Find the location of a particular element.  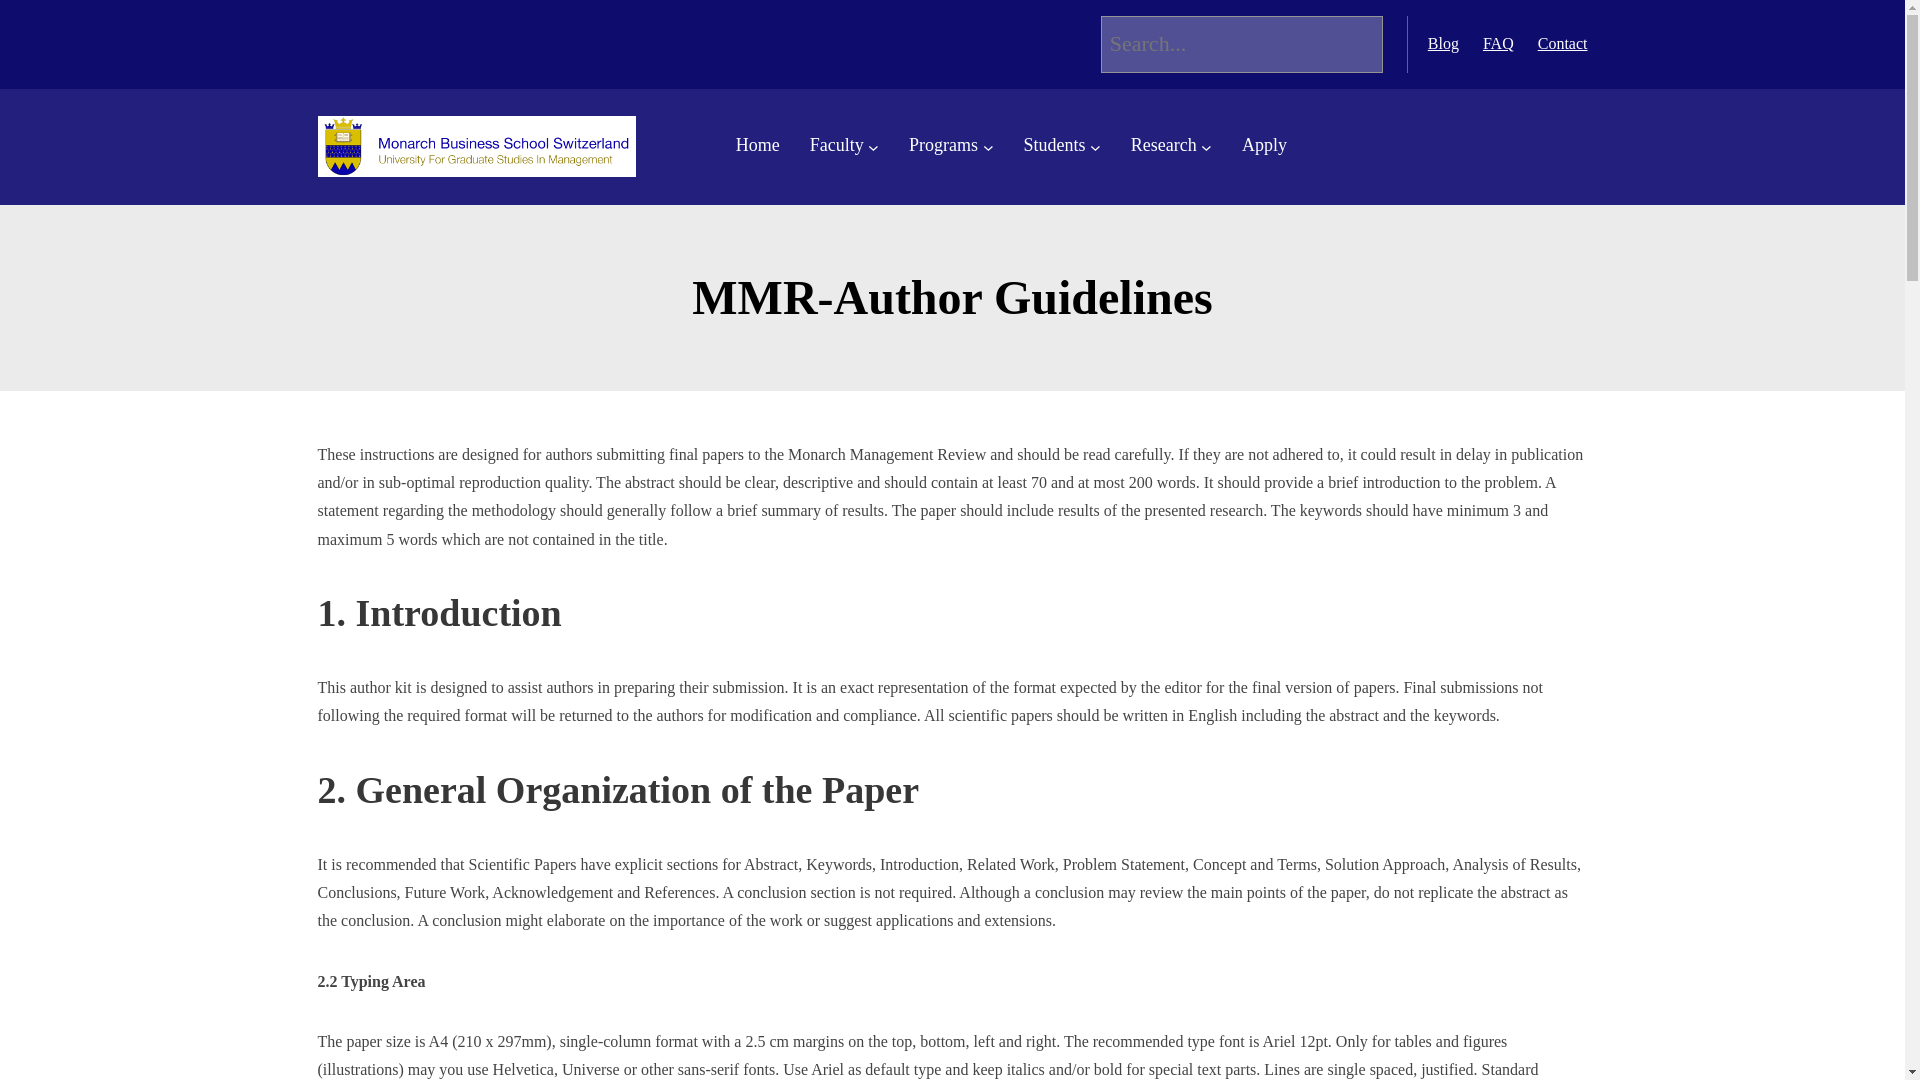

Research is located at coordinates (1163, 146).